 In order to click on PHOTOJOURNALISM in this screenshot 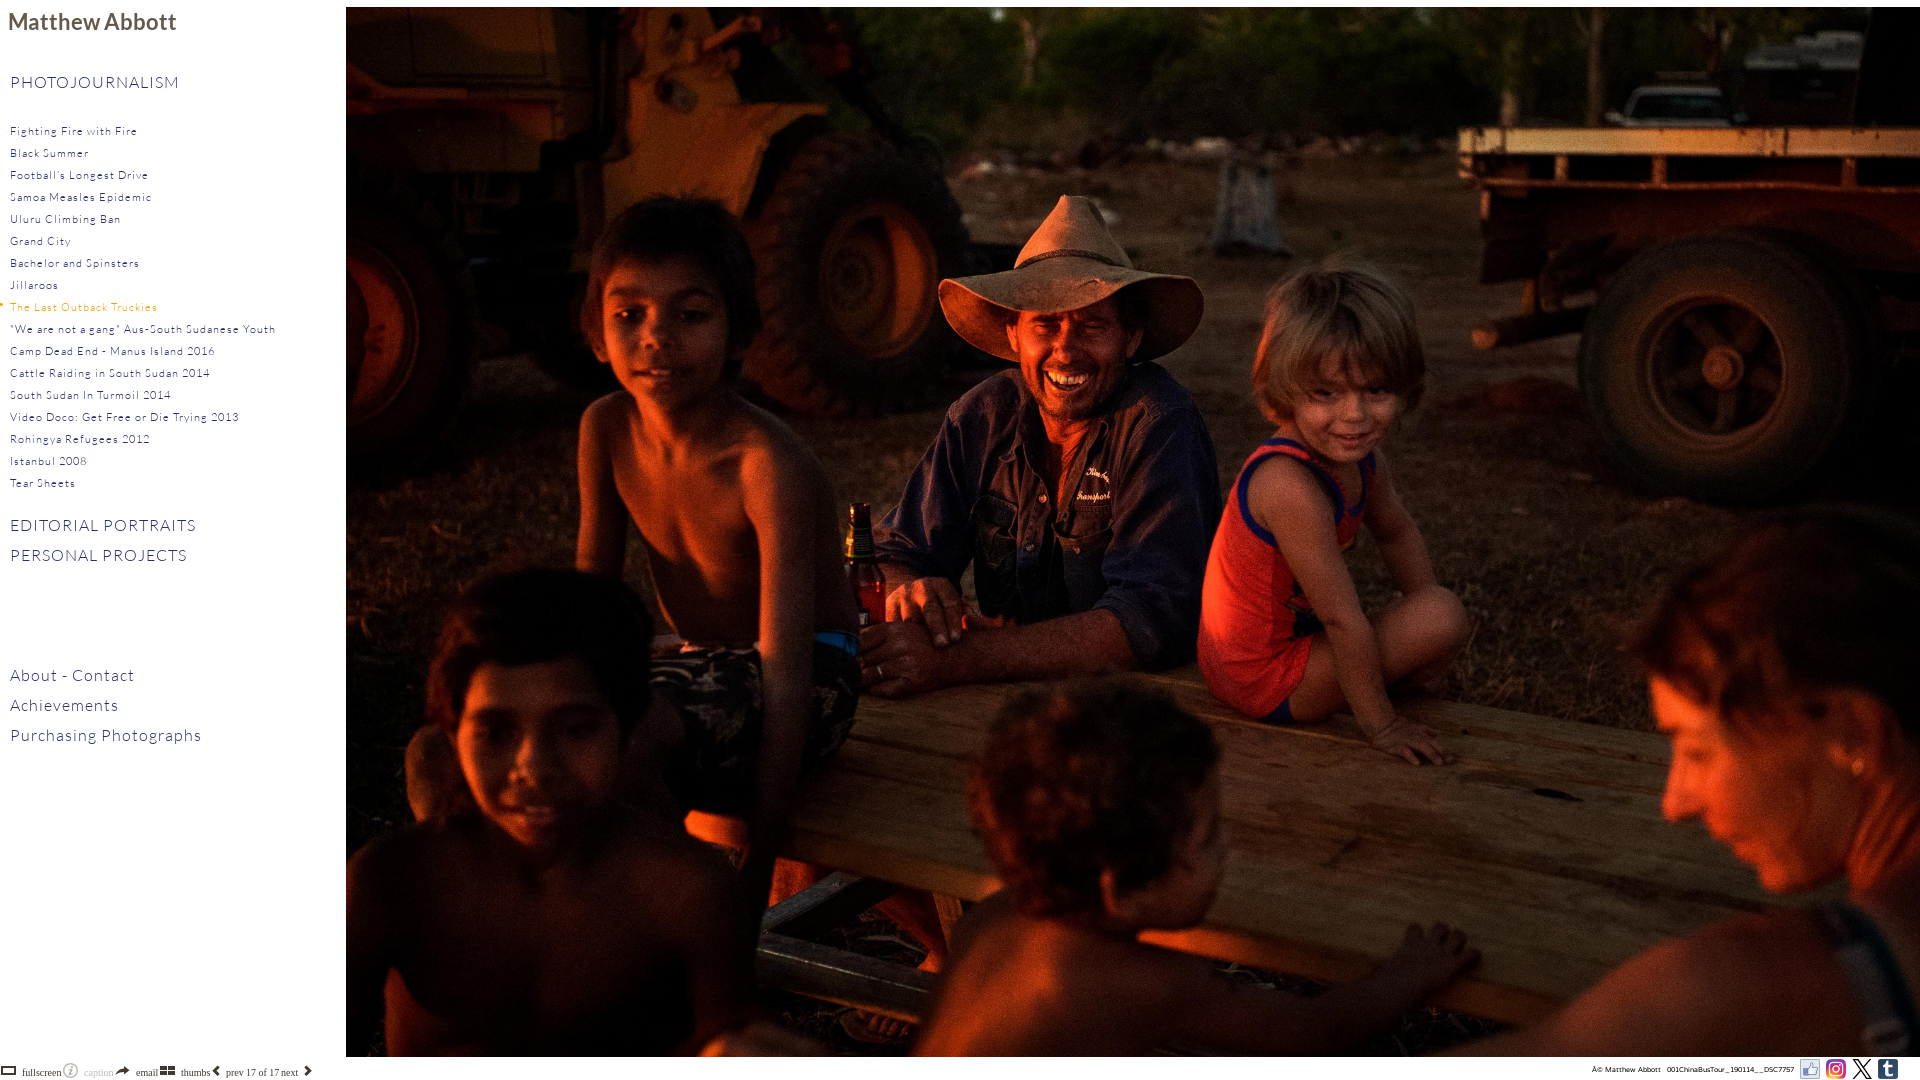, I will do `click(95, 82)`.